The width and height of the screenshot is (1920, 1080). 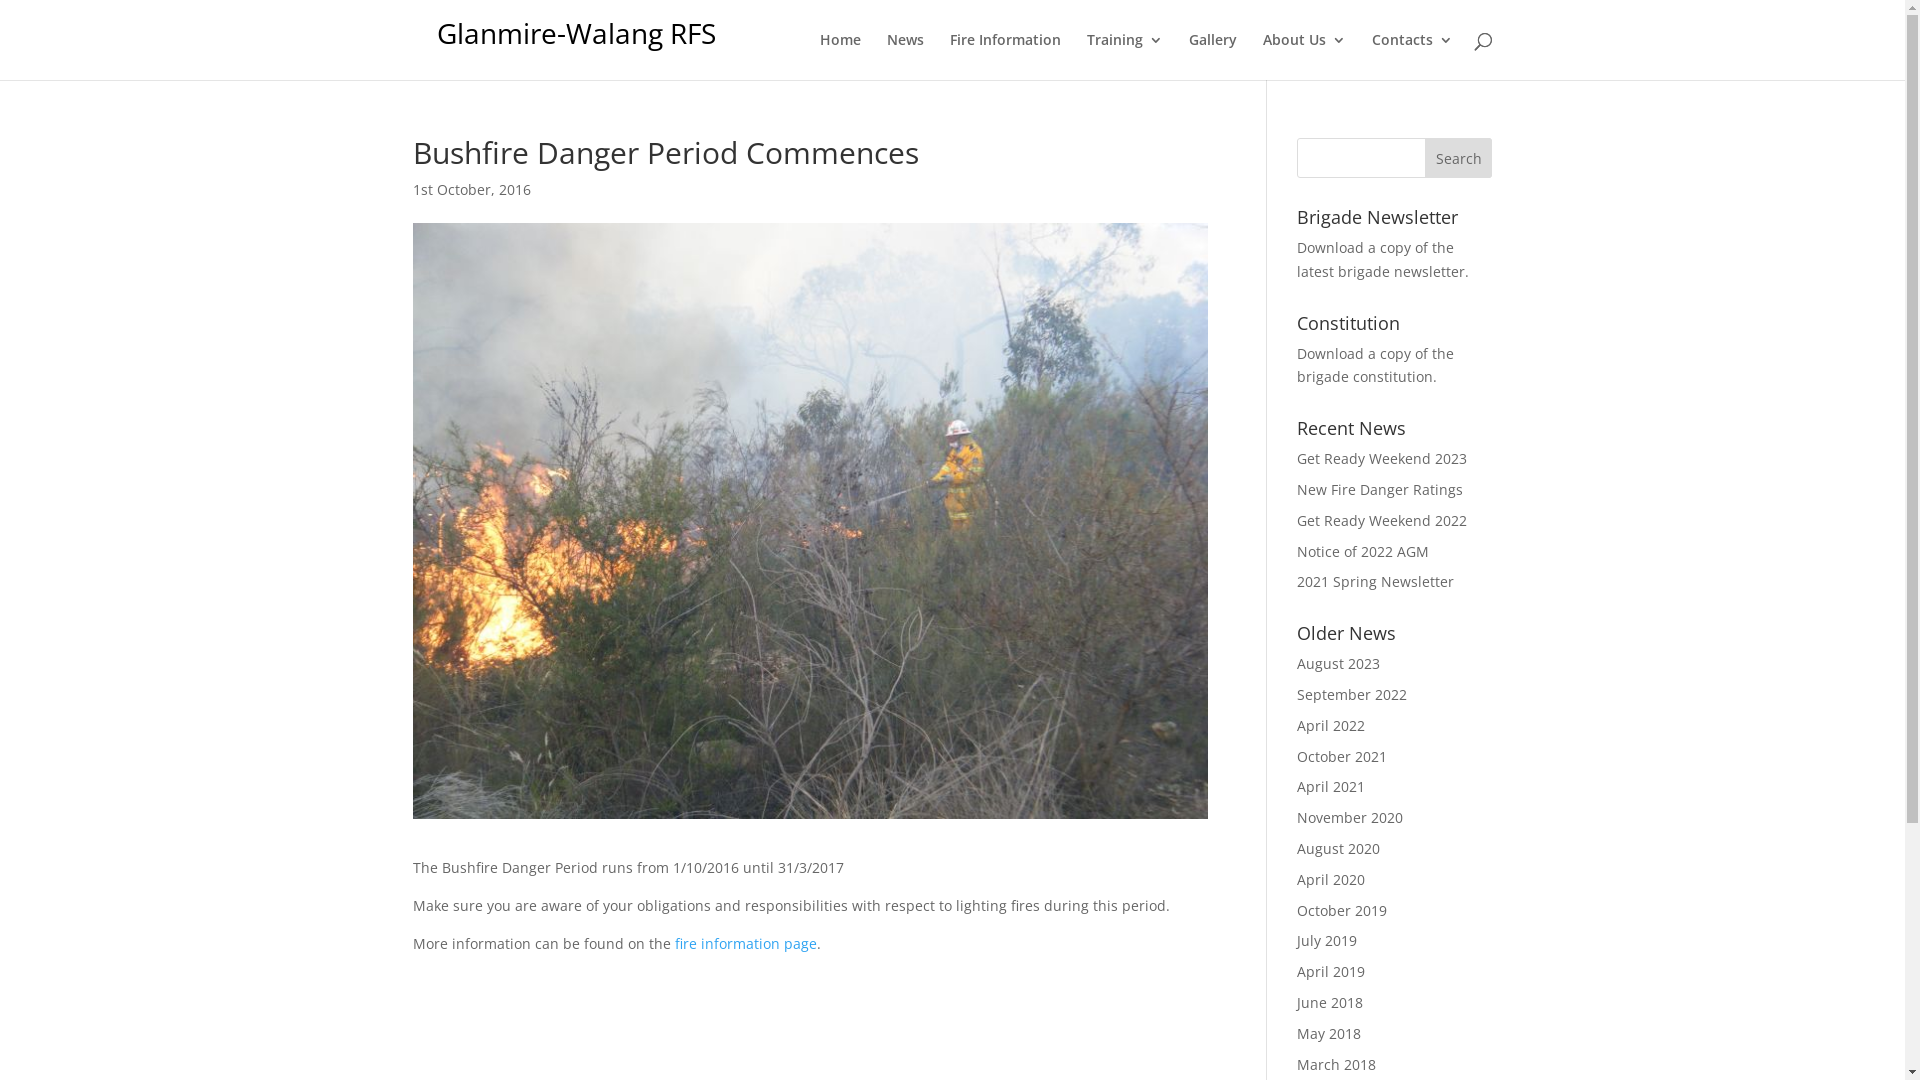 I want to click on May 2018, so click(x=1329, y=1034).